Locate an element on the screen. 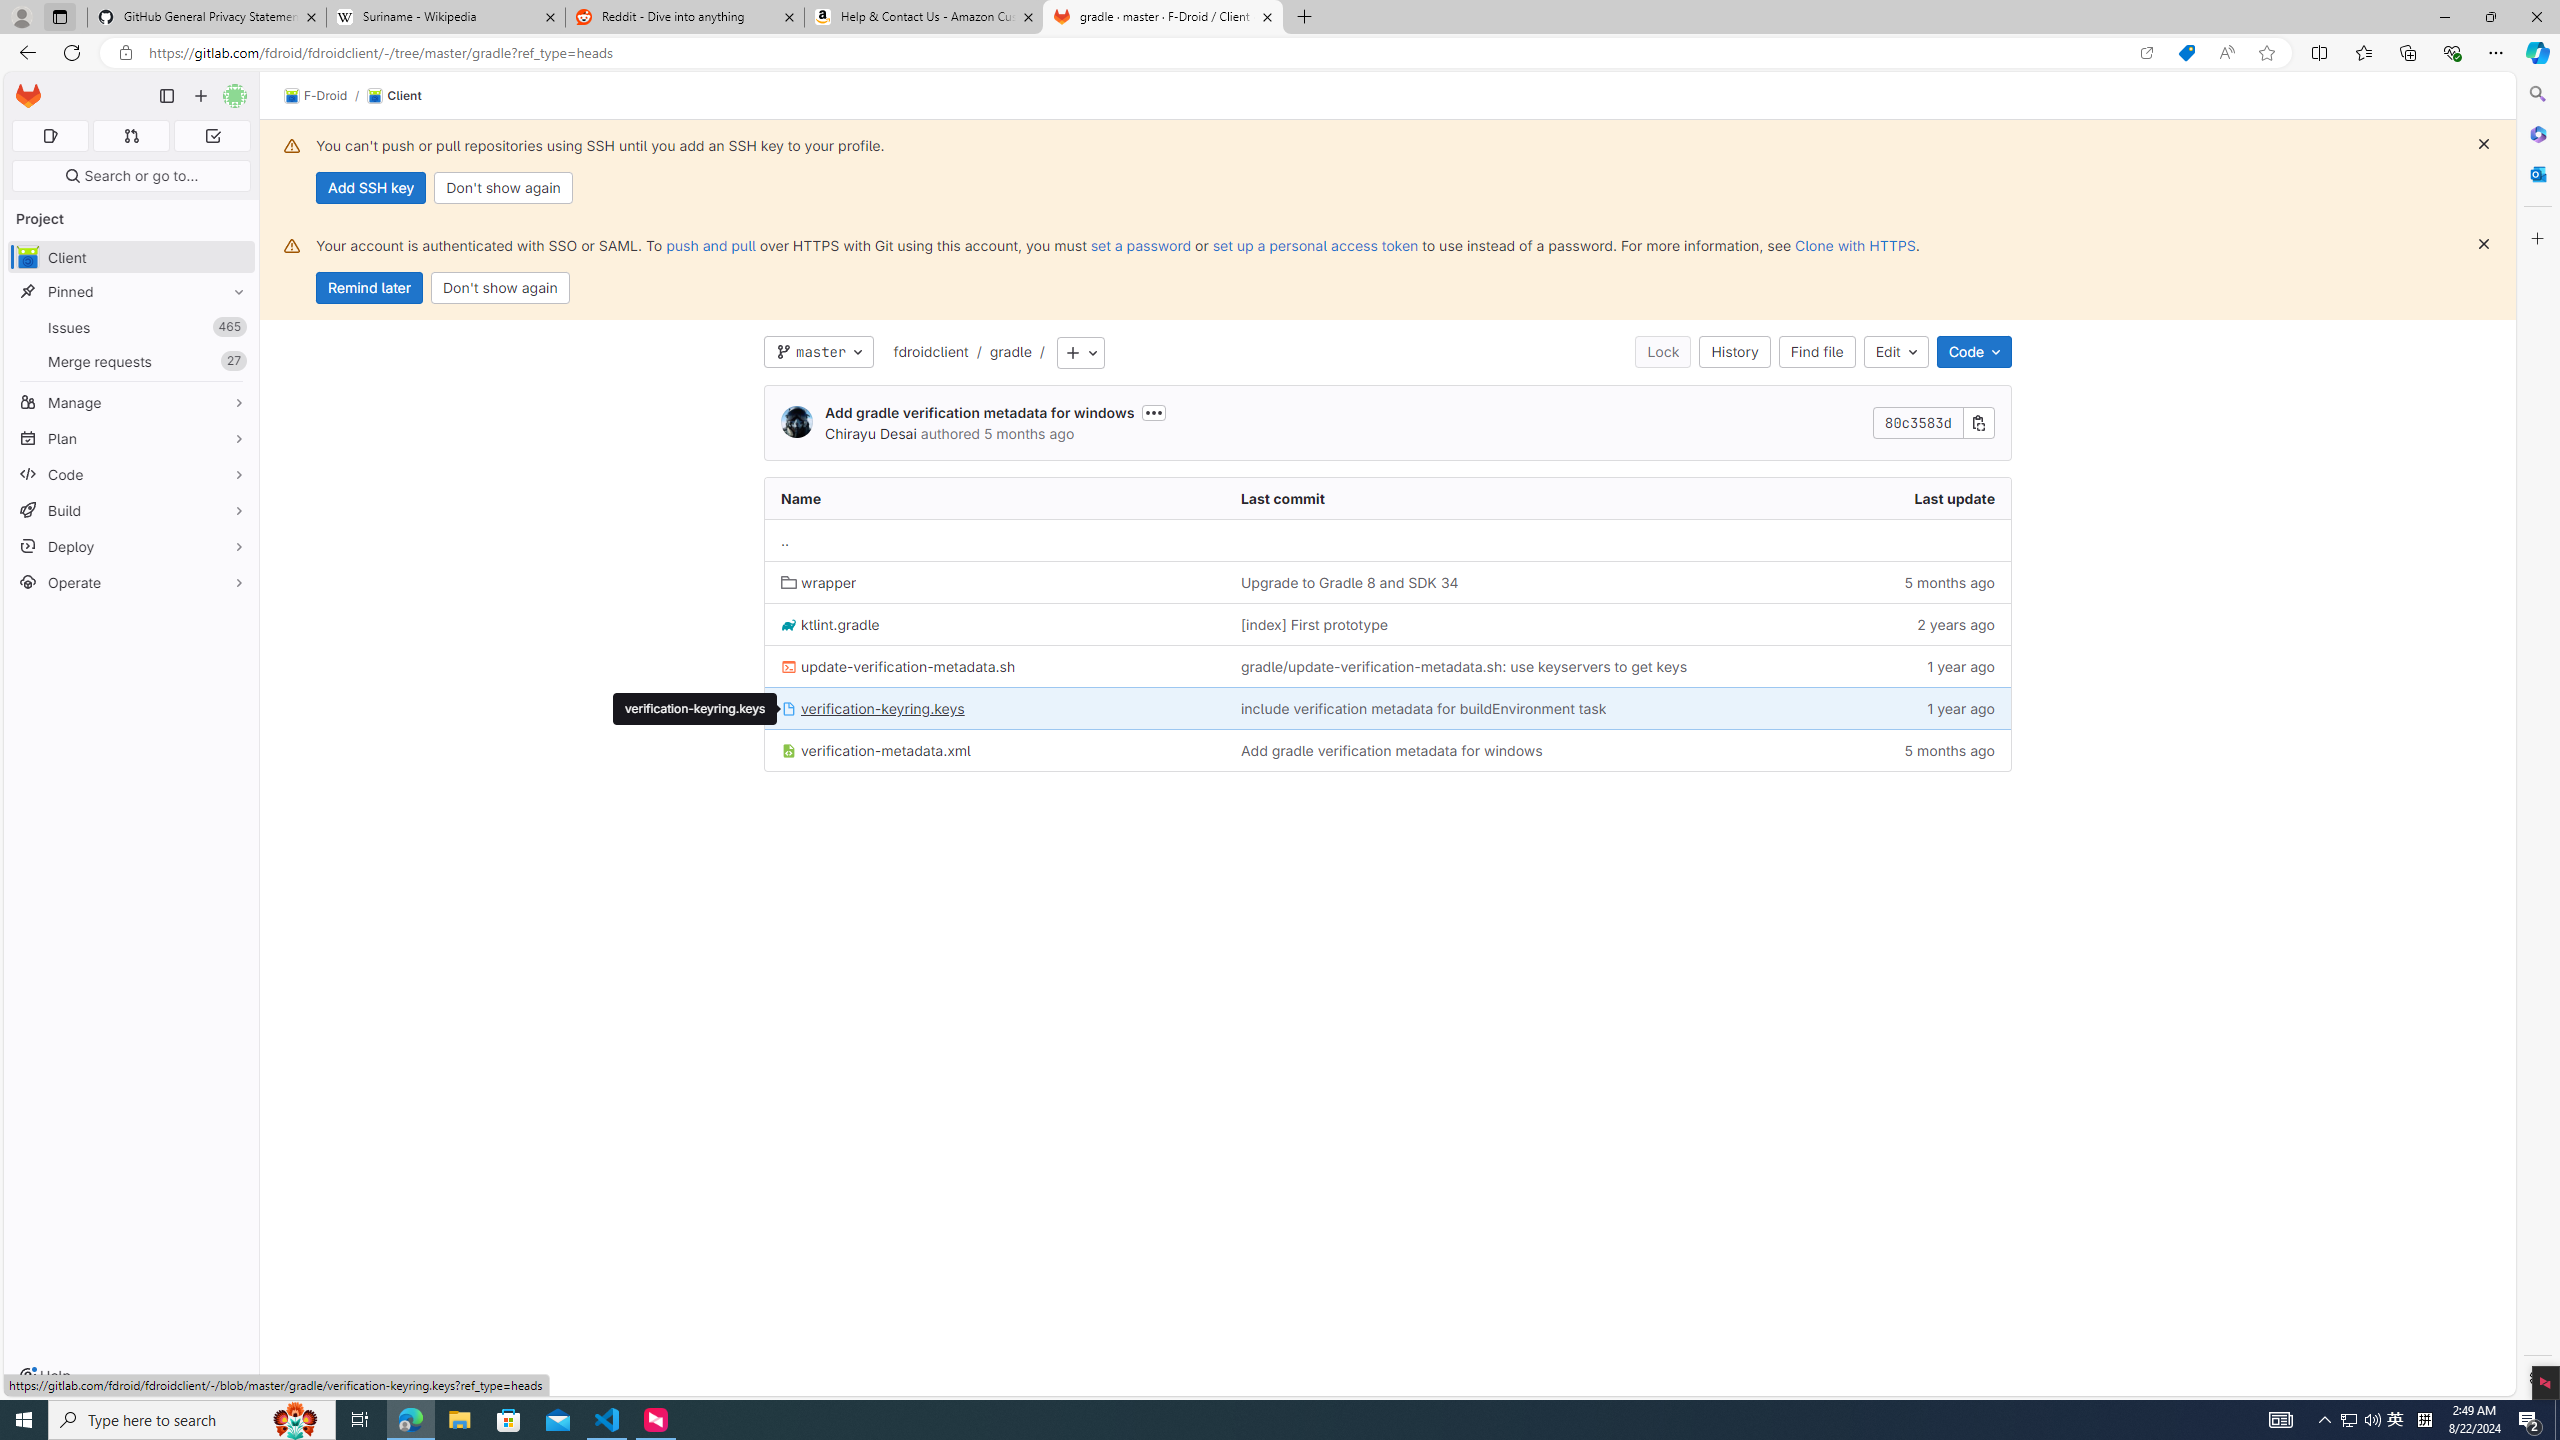  Clone with HTTPS is located at coordinates (1854, 245).